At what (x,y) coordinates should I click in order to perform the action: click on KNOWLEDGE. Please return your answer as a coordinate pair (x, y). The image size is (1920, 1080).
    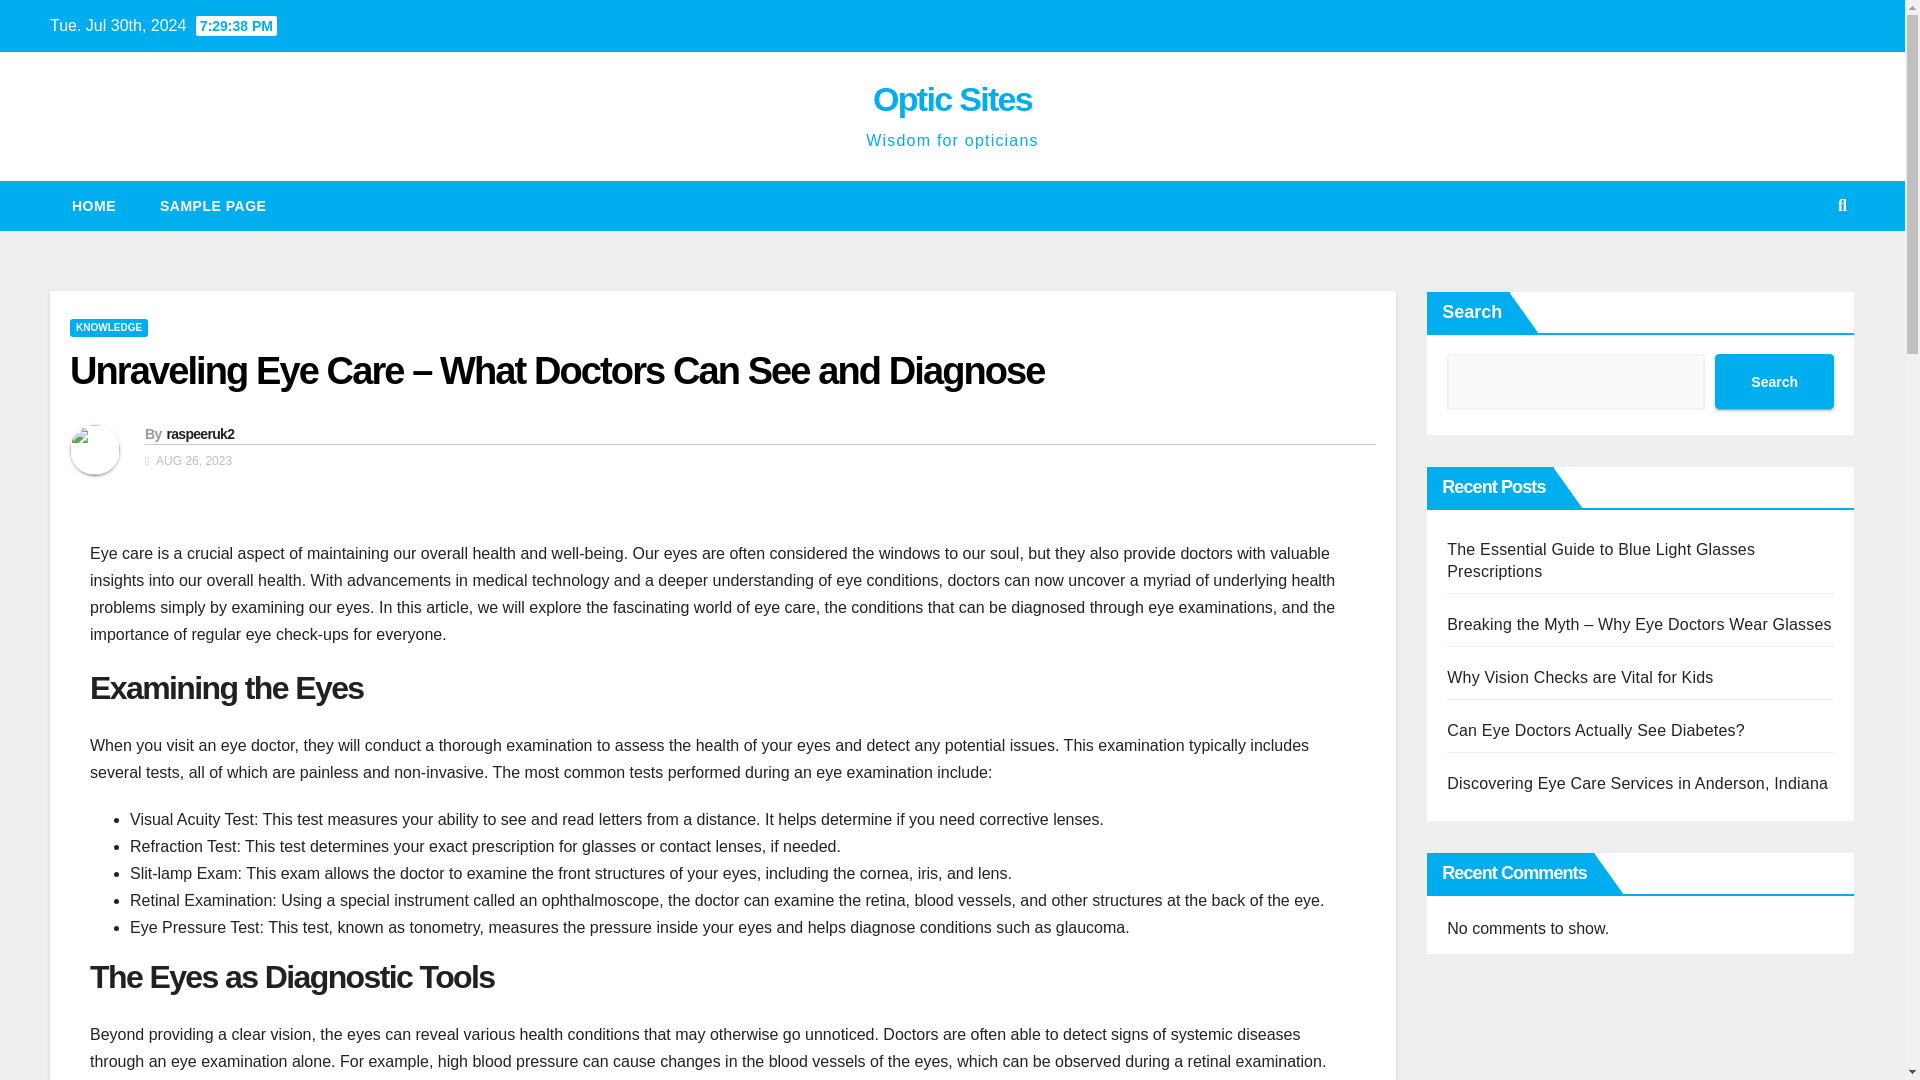
    Looking at the image, I should click on (108, 327).